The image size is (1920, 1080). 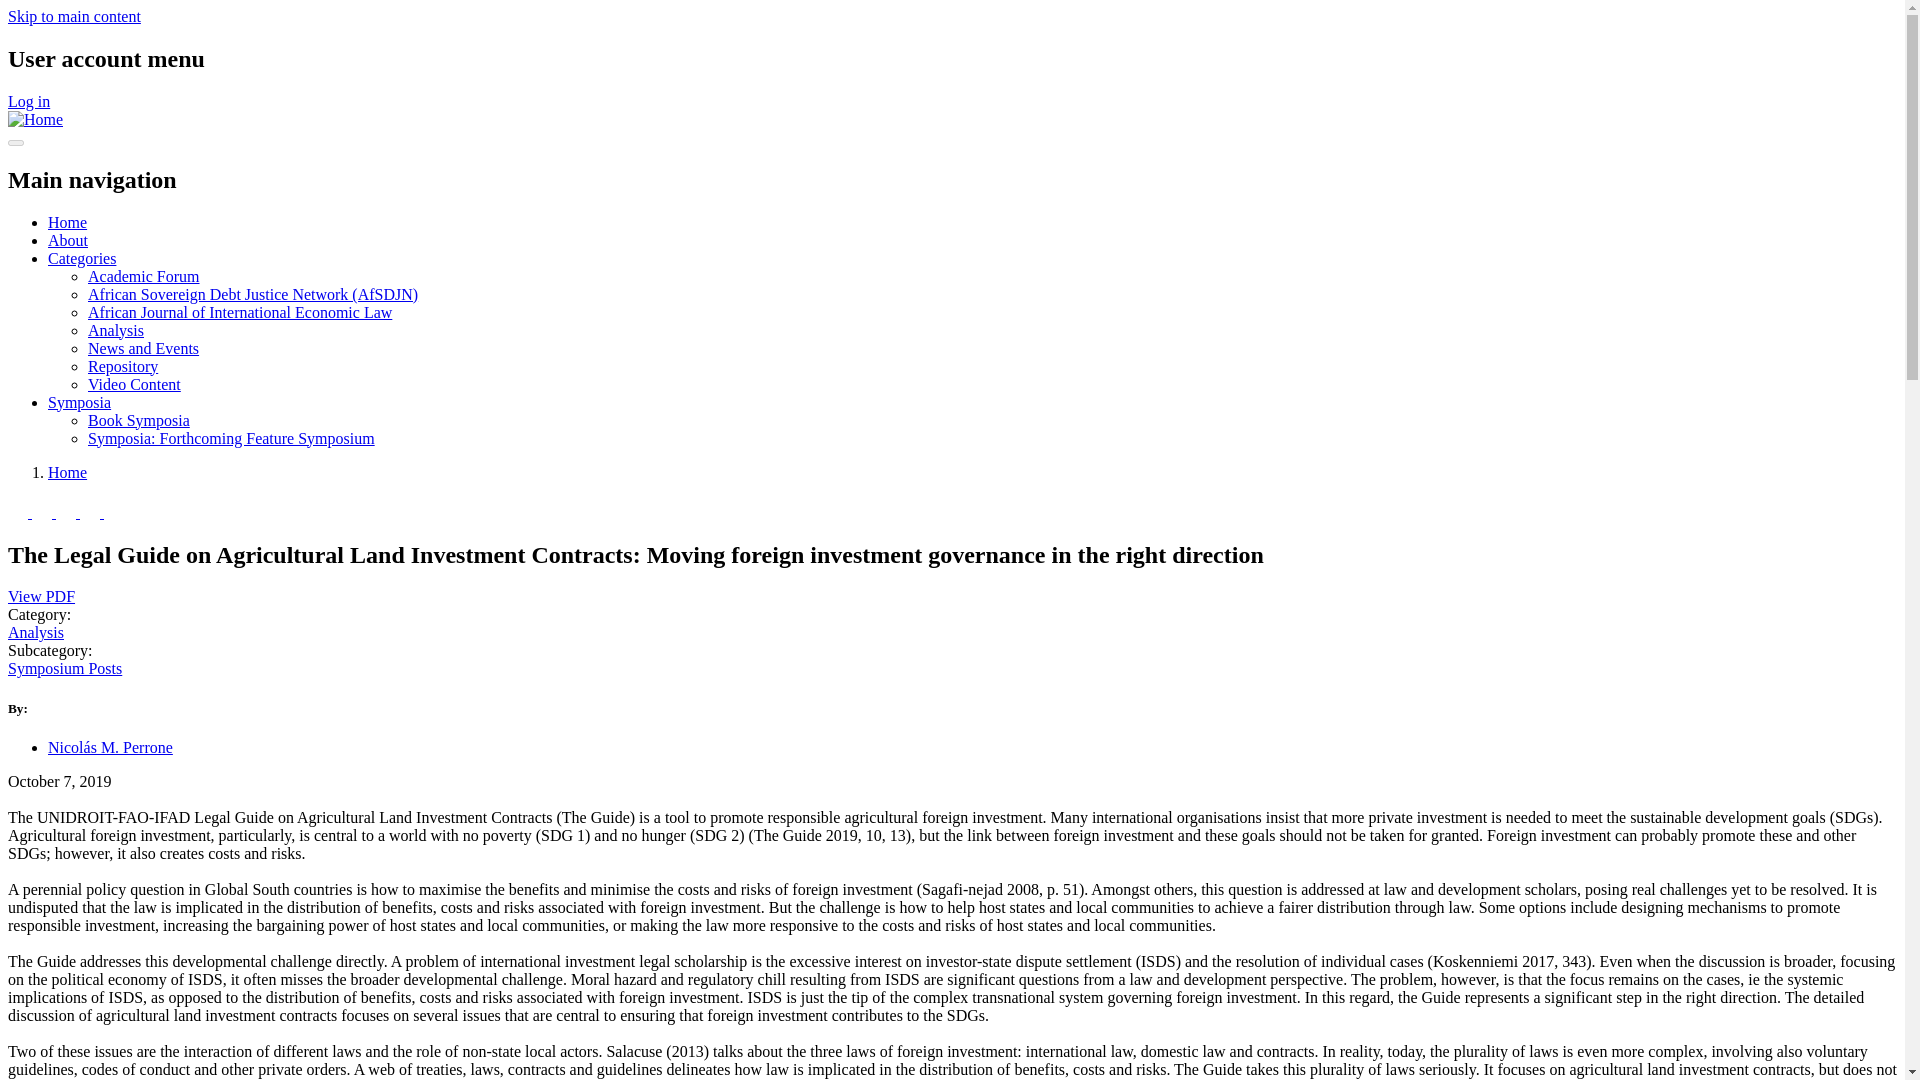 What do you see at coordinates (35, 120) in the screenshot?
I see `Home` at bounding box center [35, 120].